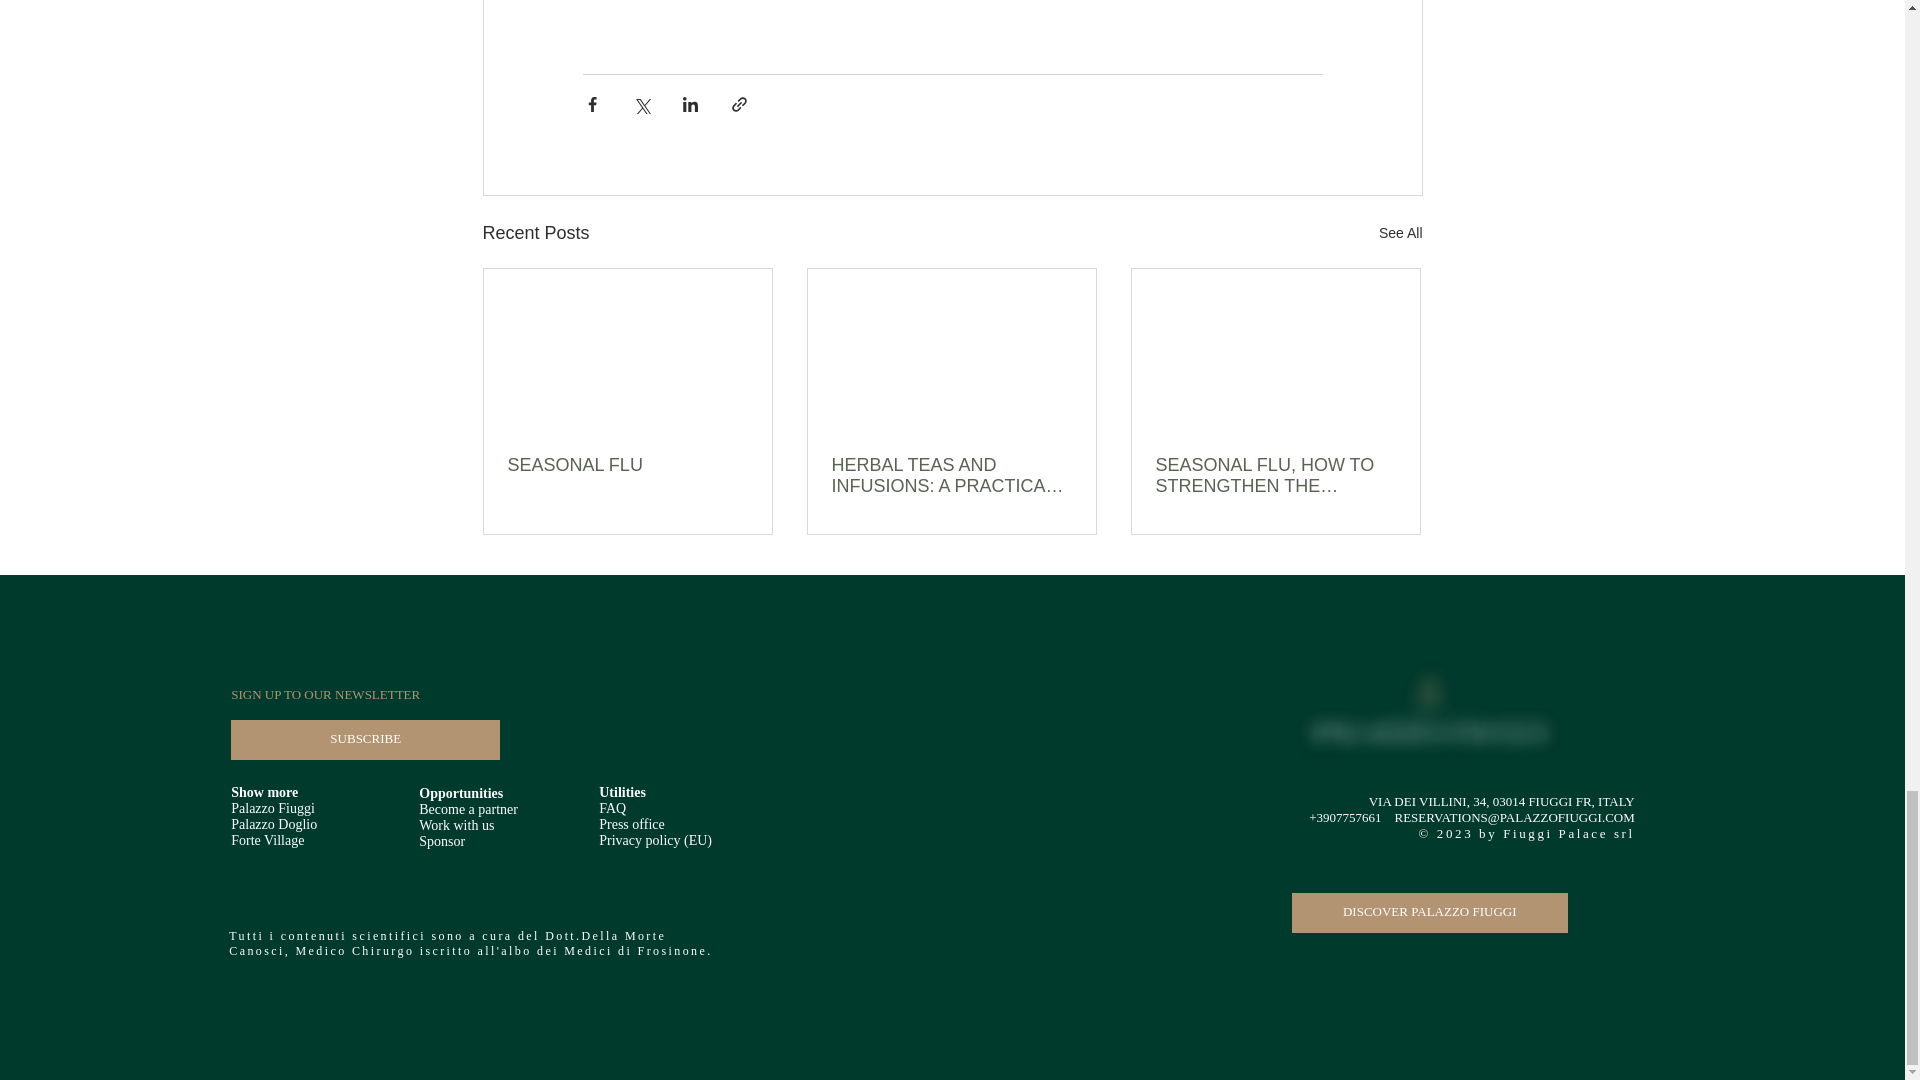 The height and width of the screenshot is (1080, 1920). What do you see at coordinates (1275, 475) in the screenshot?
I see `SEASONAL FLU, HOW TO STRENGTHEN THE IMMUNE SYSTEM` at bounding box center [1275, 475].